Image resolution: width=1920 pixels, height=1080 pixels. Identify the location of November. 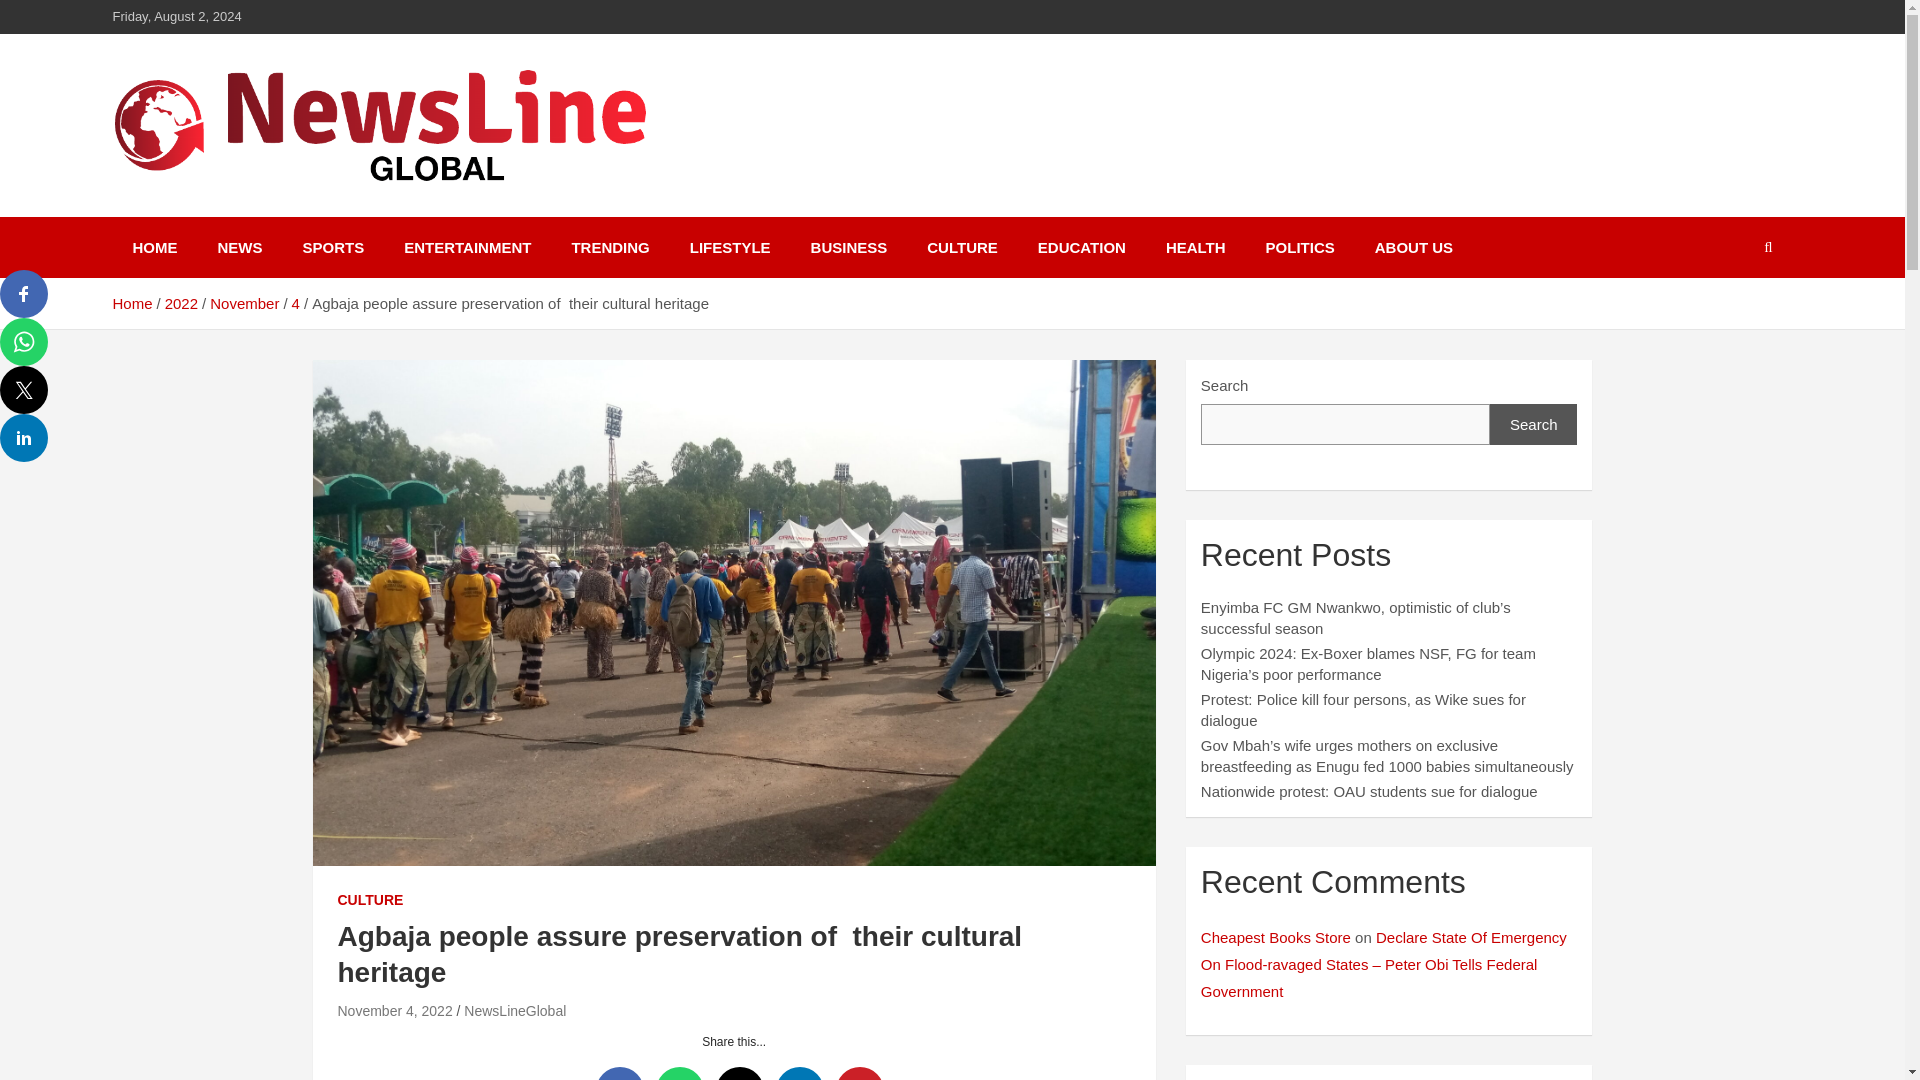
(244, 303).